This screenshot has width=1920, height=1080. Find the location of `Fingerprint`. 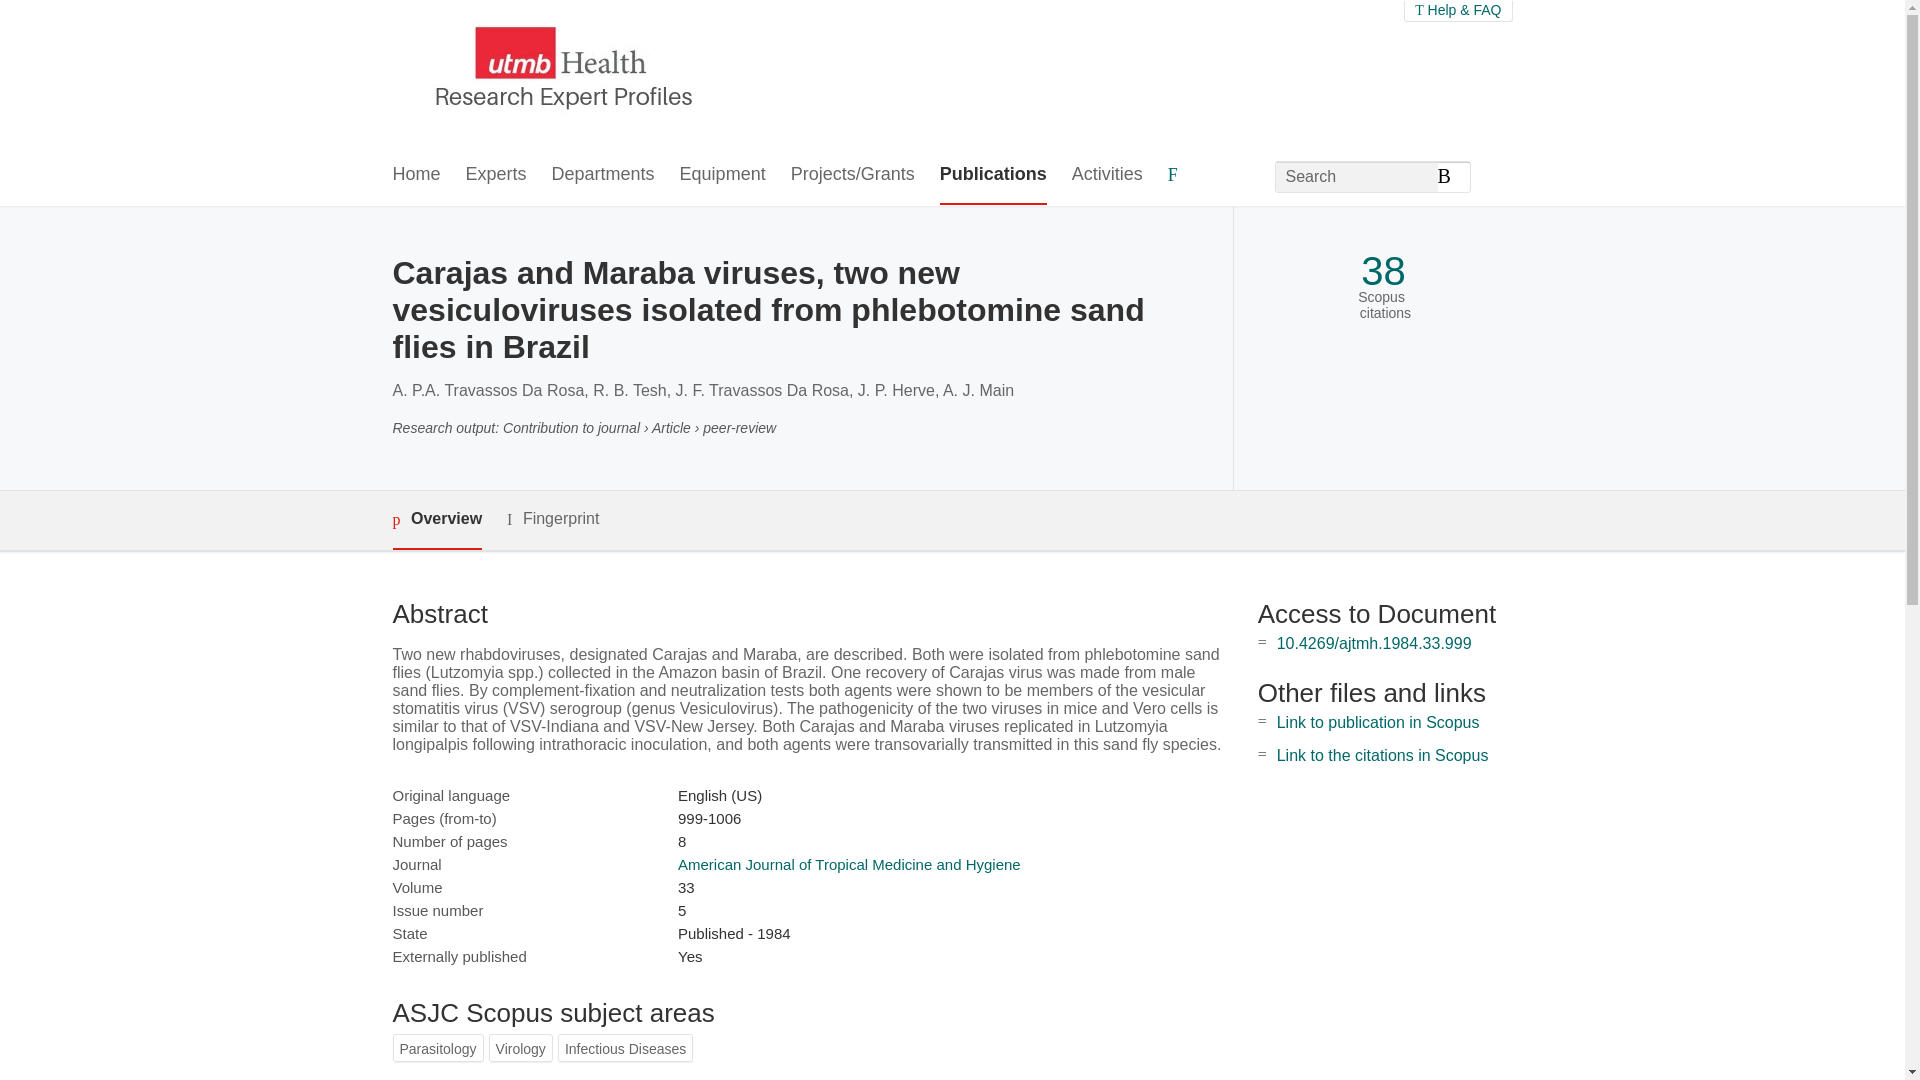

Fingerprint is located at coordinates (552, 519).